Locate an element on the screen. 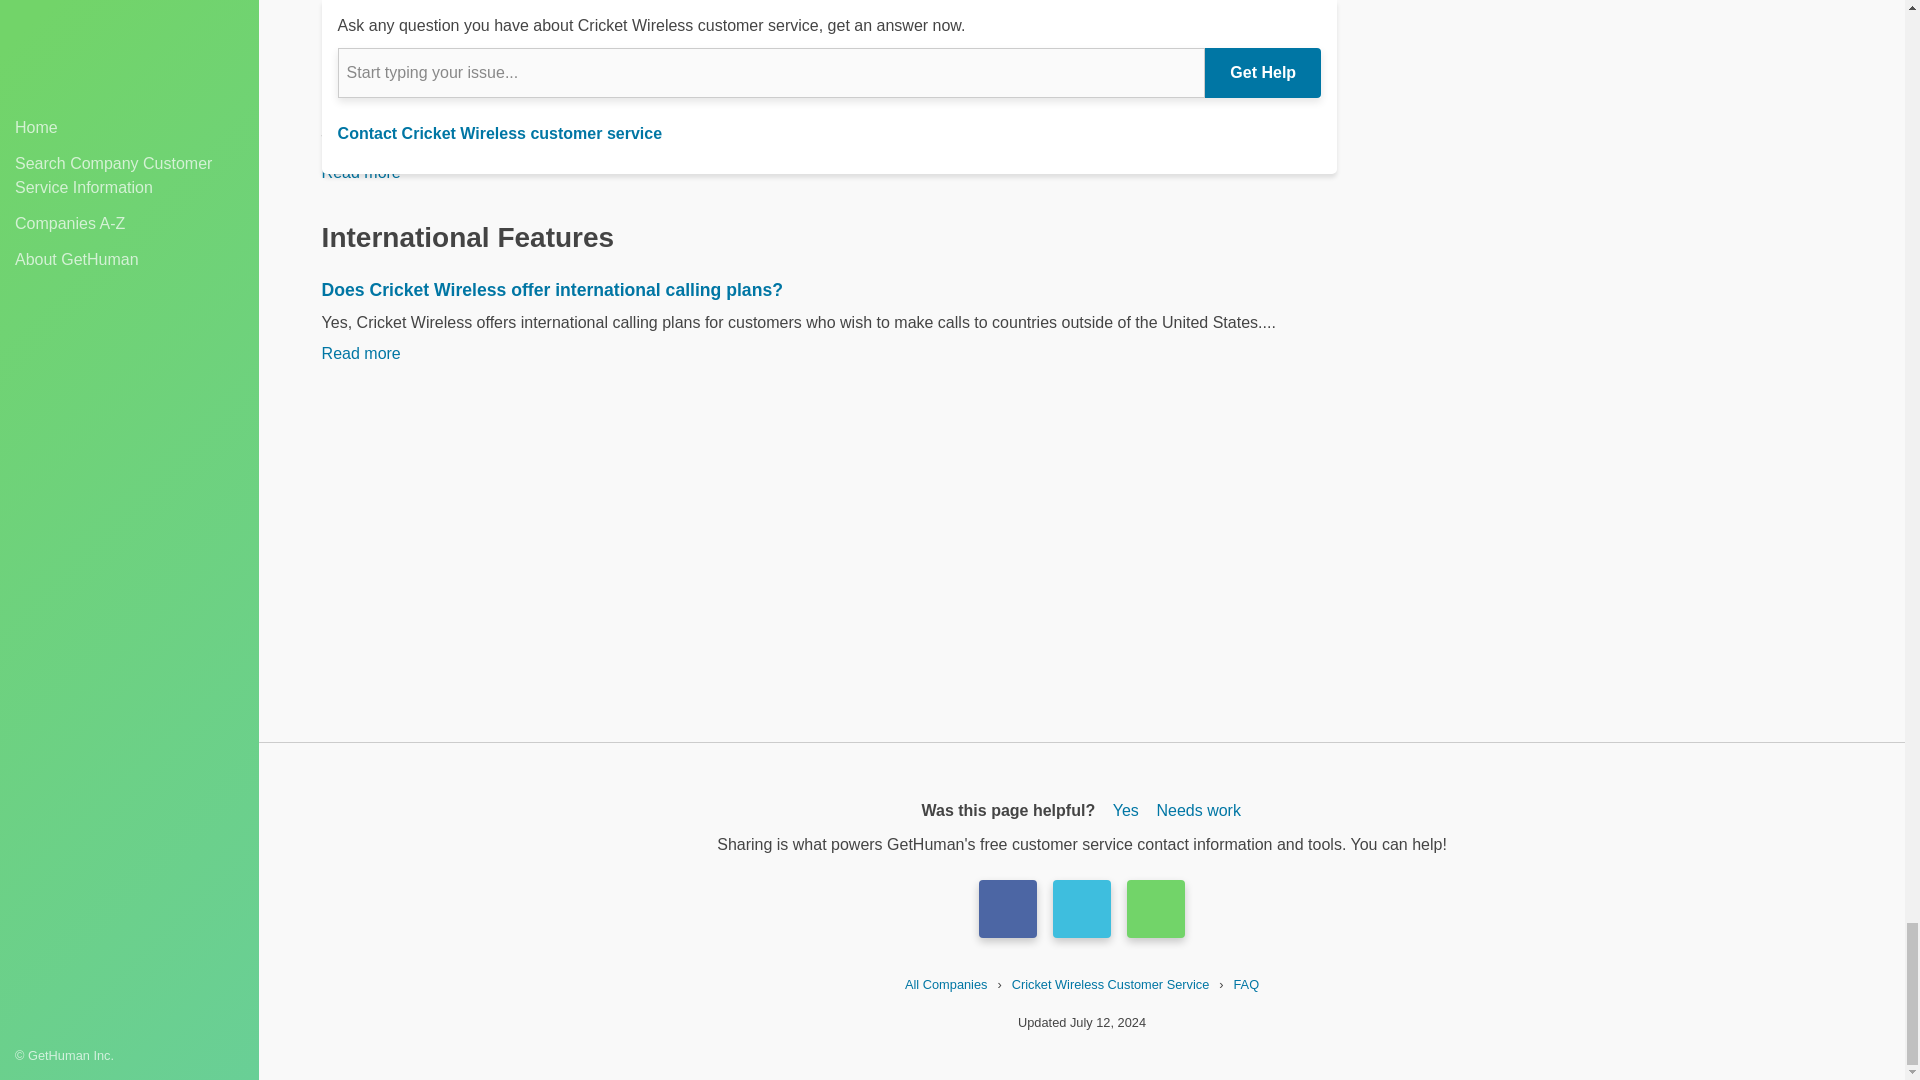  Share via Twitter is located at coordinates (1082, 909).